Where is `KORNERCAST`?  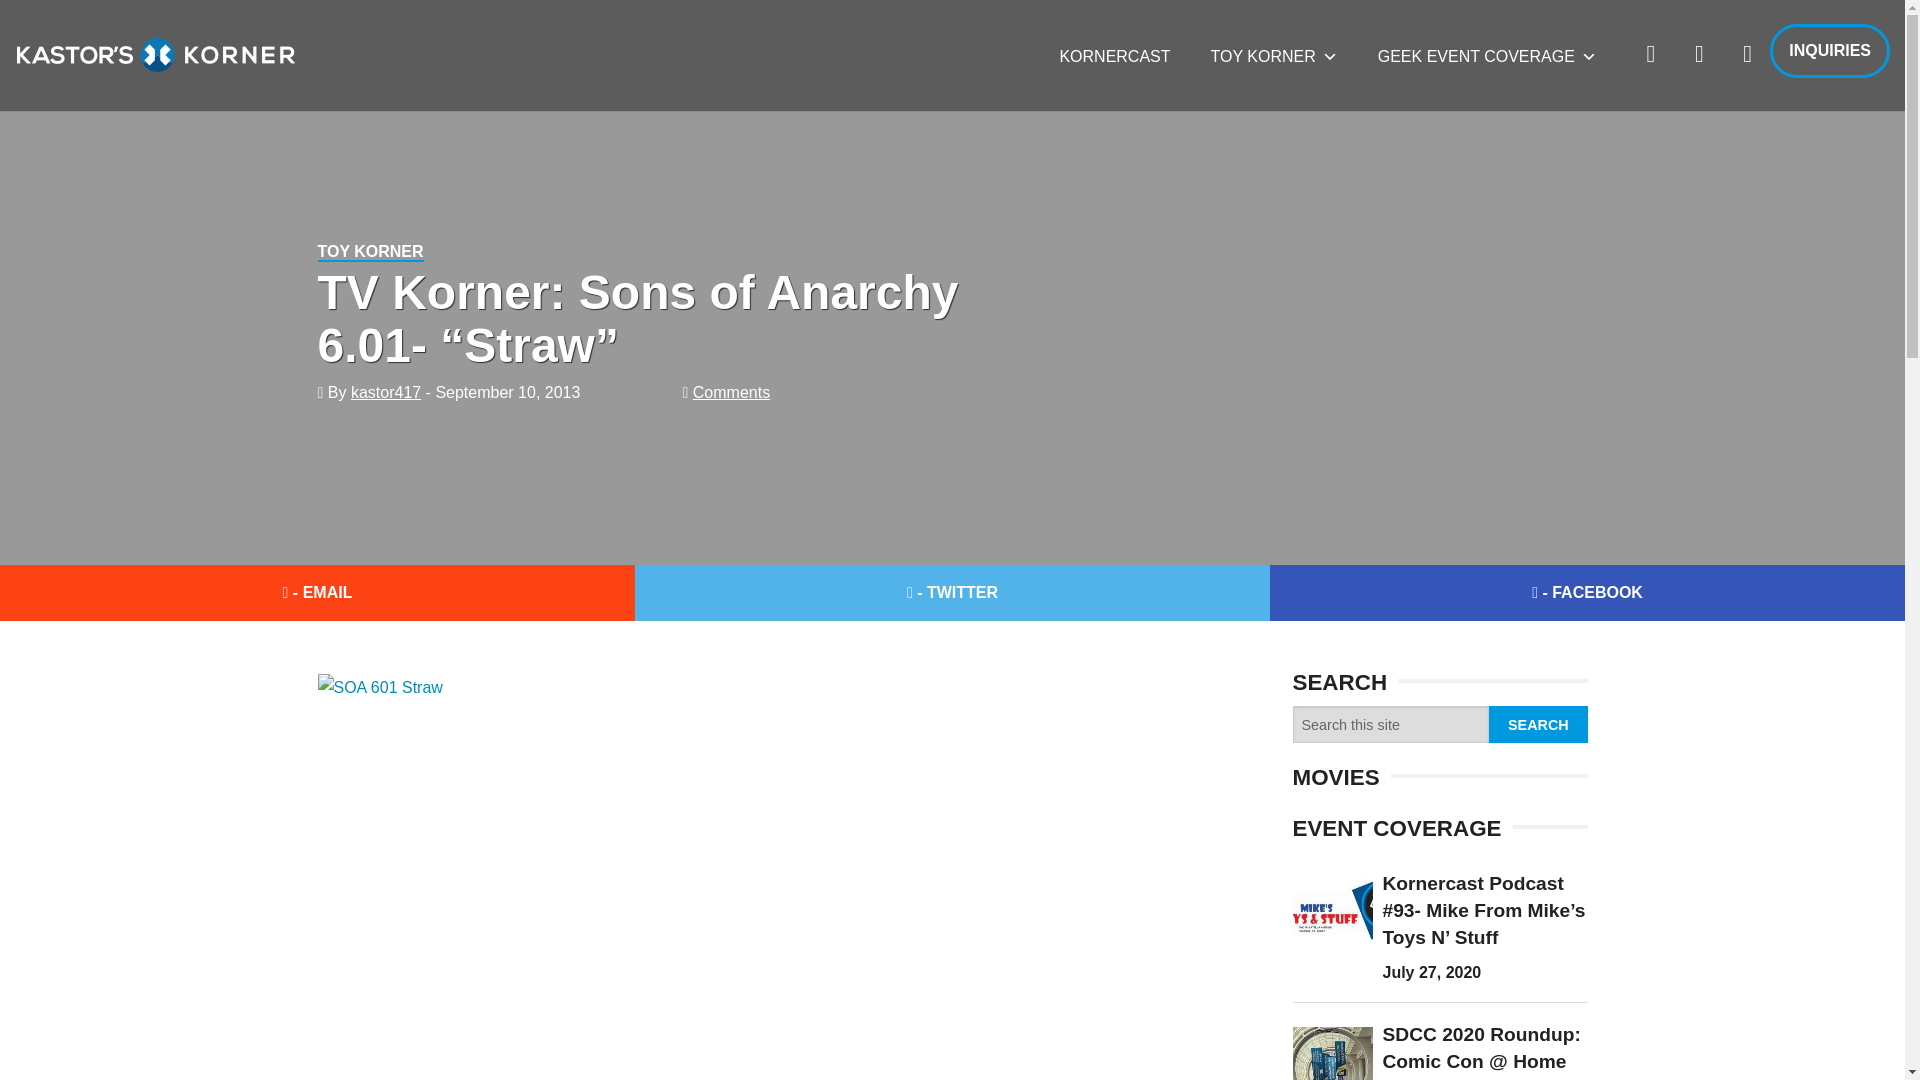 KORNERCAST is located at coordinates (1114, 56).